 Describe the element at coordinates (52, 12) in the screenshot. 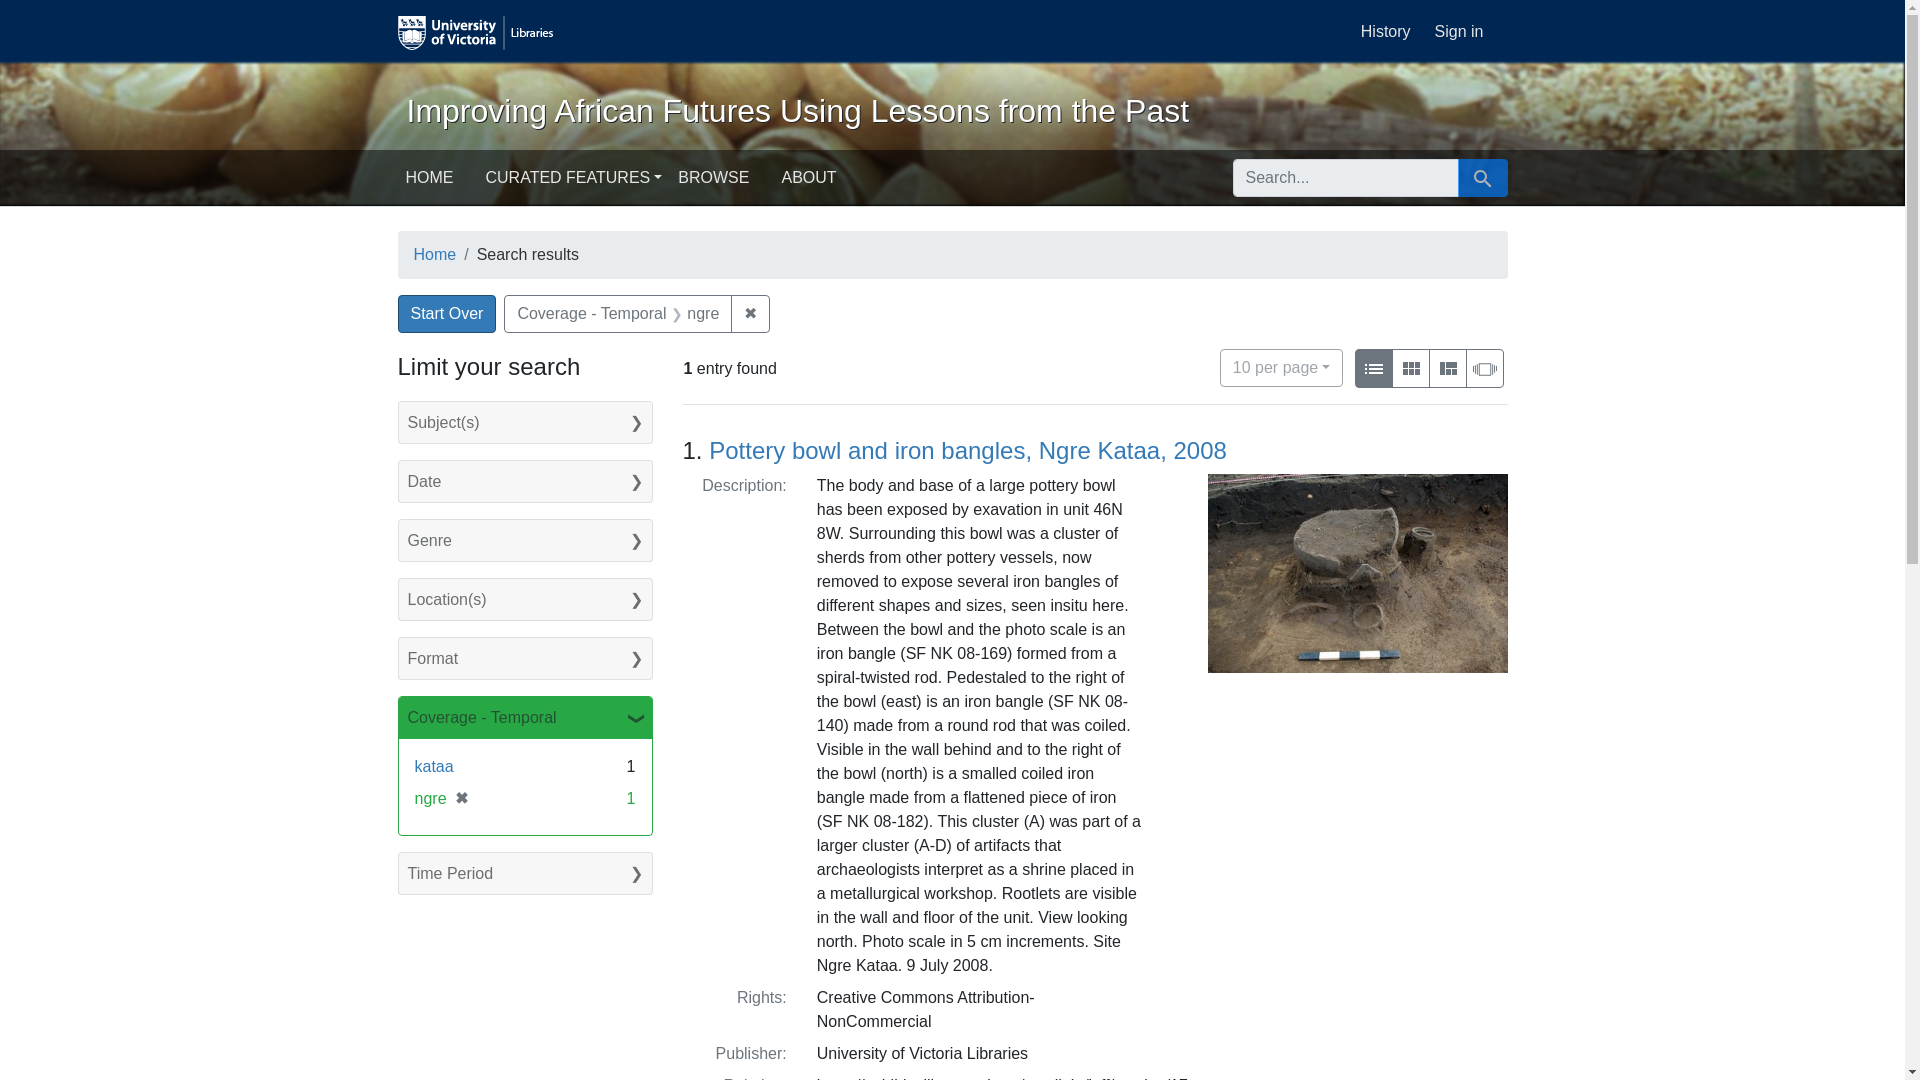

I see `HOME` at that location.